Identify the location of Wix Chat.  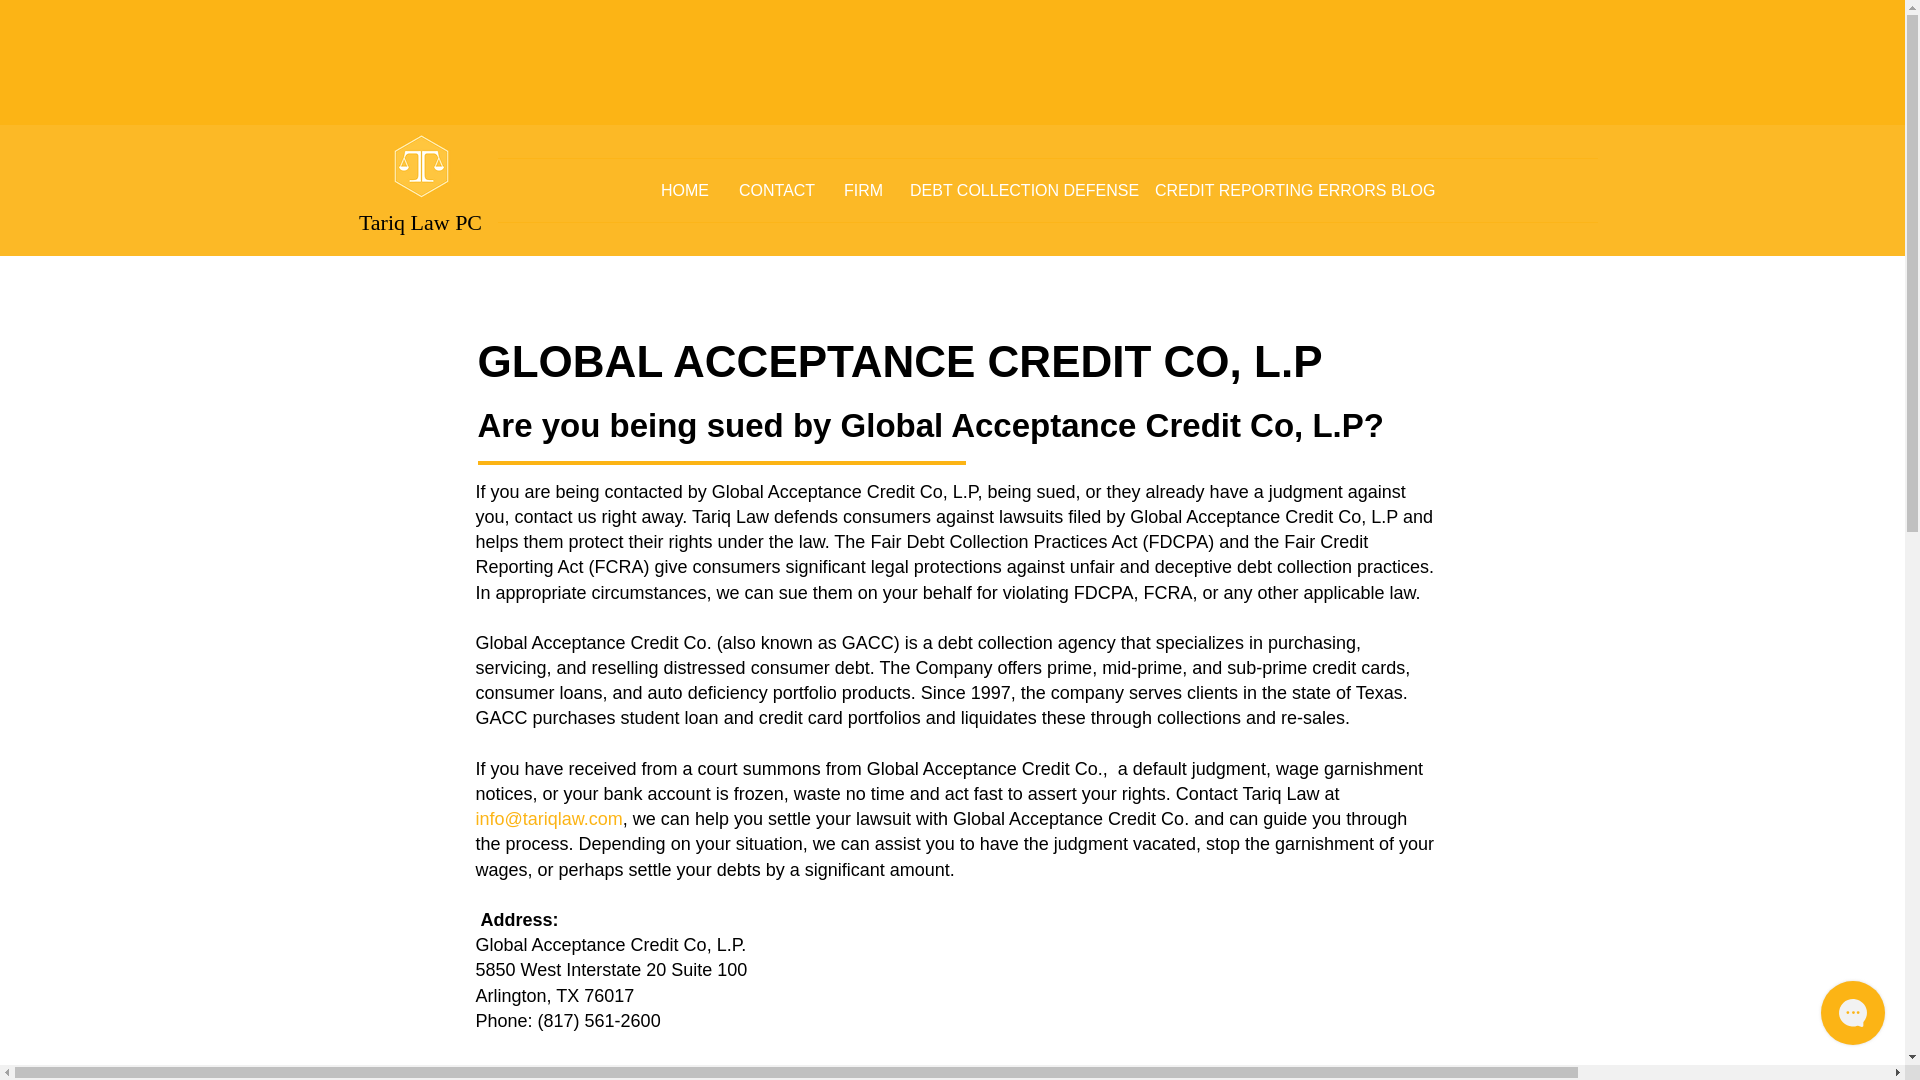
(1857, 1017).